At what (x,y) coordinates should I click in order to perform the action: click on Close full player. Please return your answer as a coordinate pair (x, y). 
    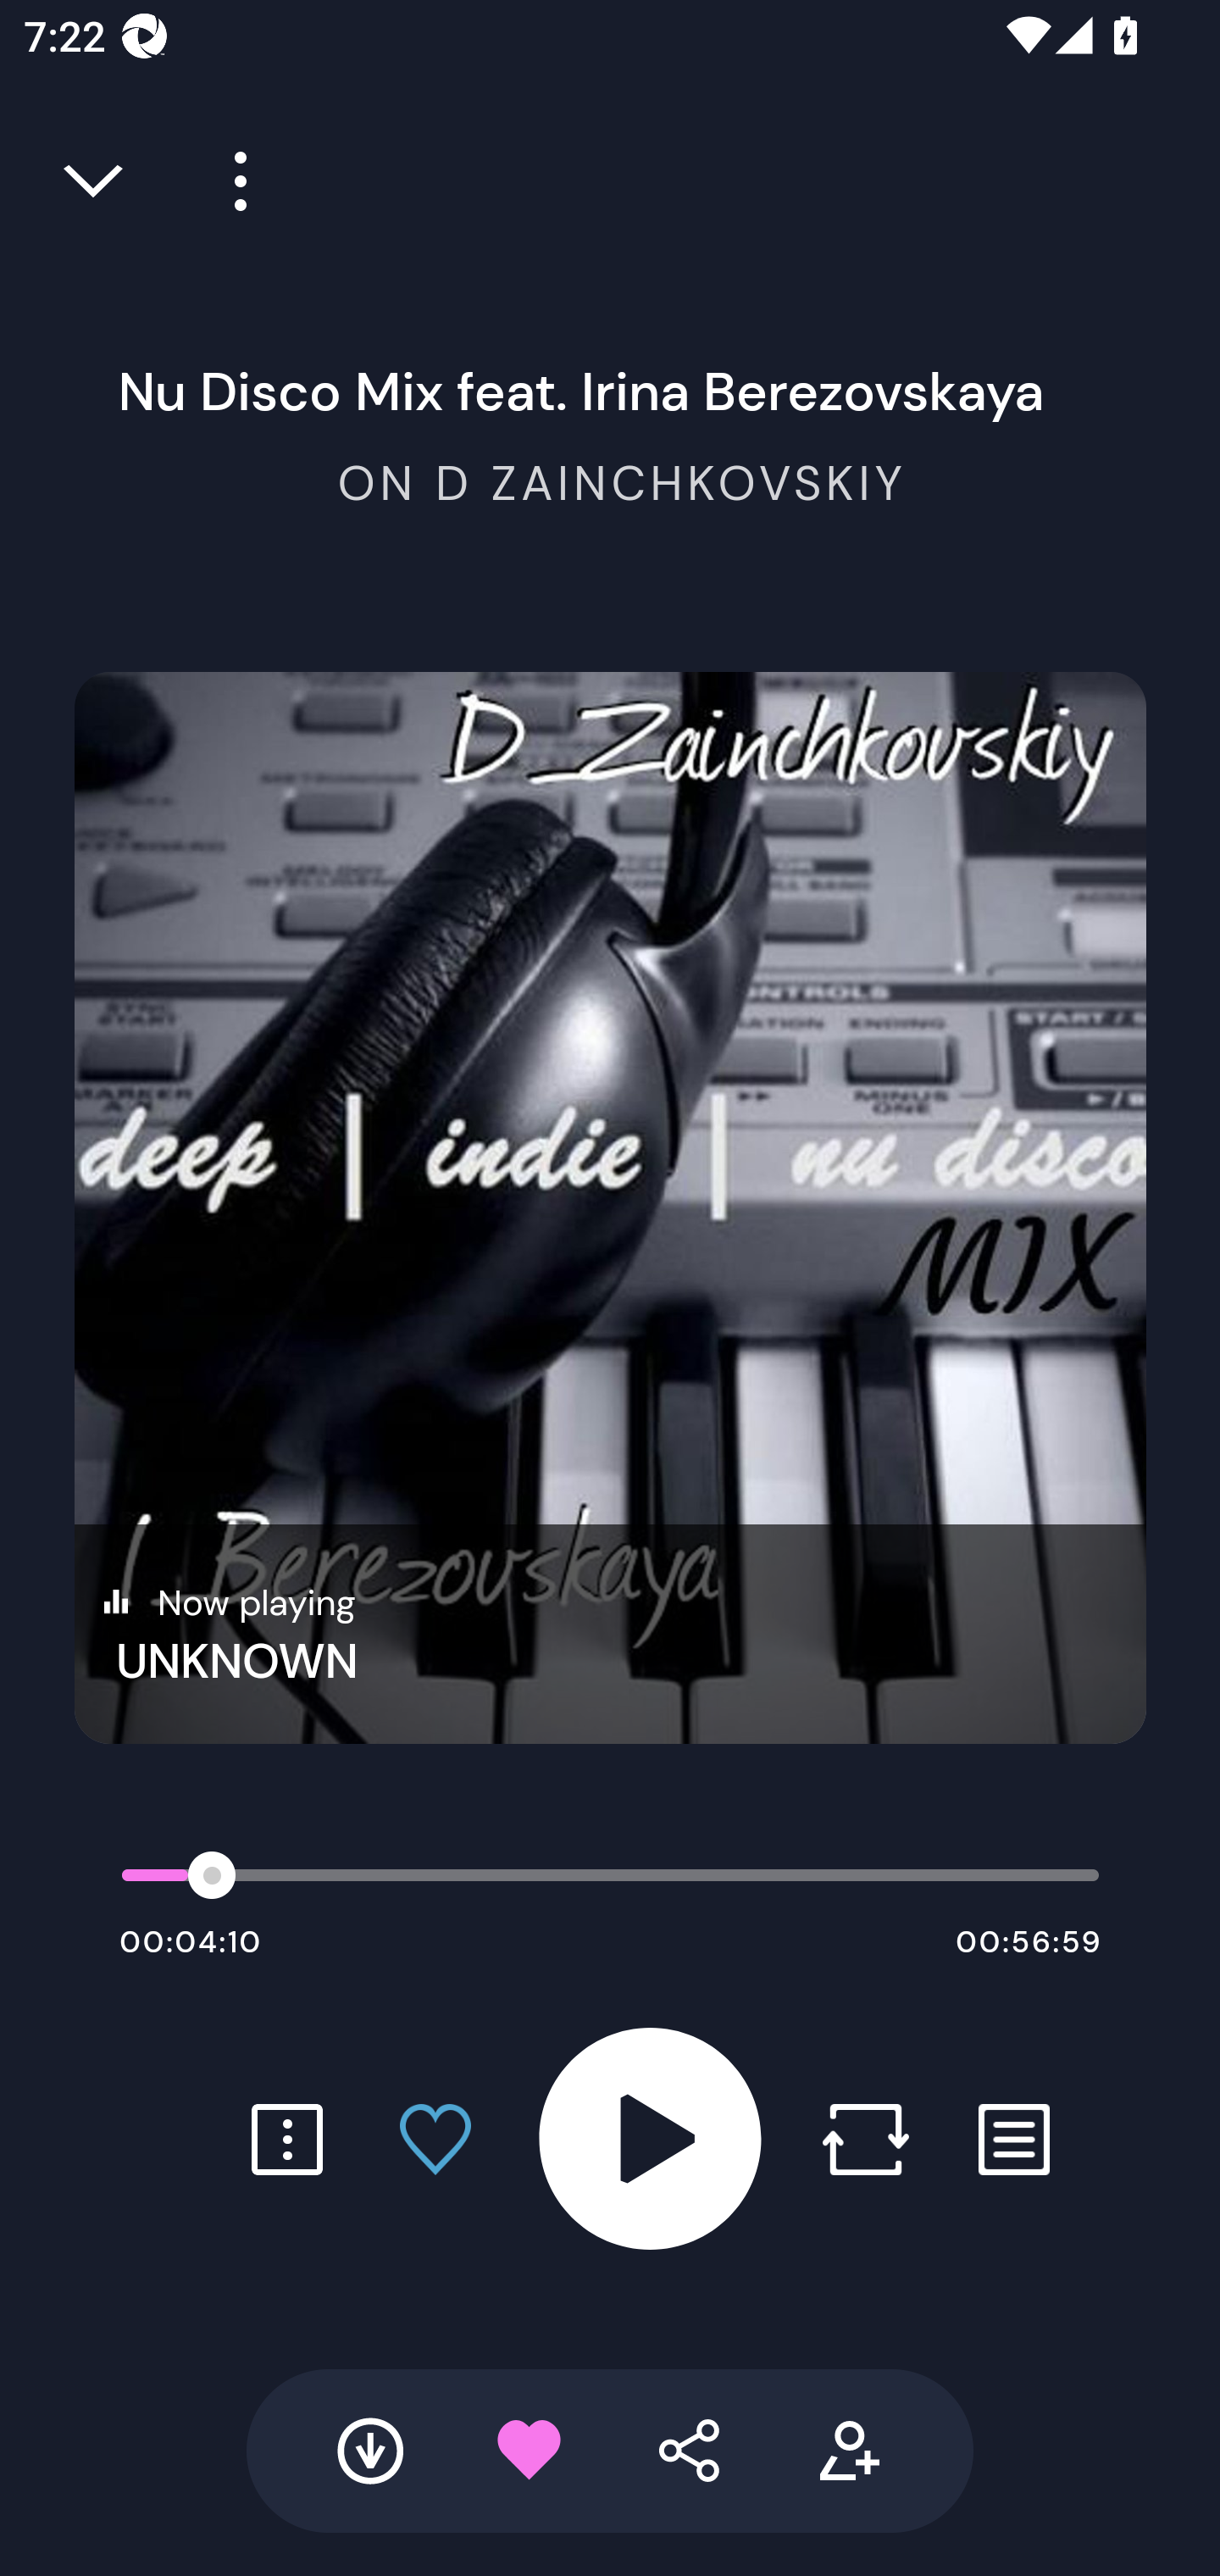
    Looking at the image, I should click on (96, 181).